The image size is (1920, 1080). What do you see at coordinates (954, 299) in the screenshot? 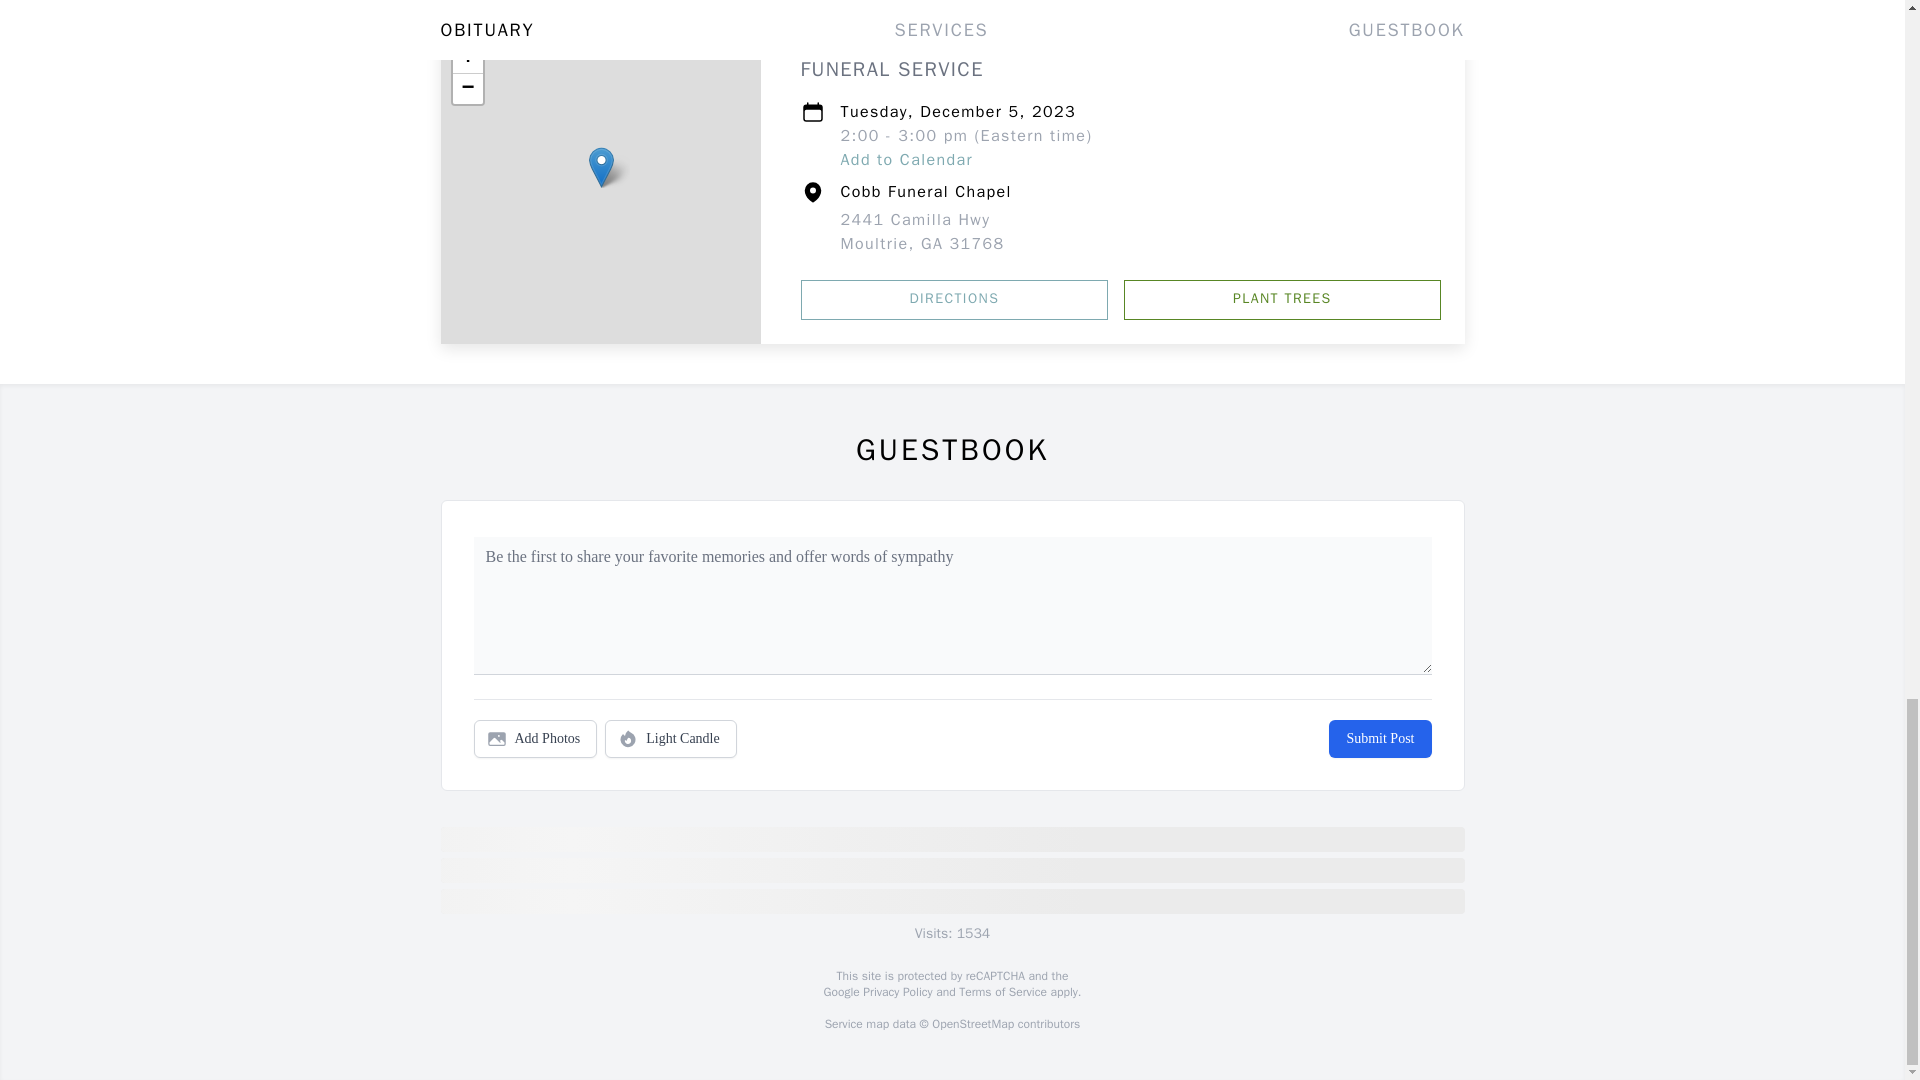
I see `DIRECTIONS` at bounding box center [954, 299].